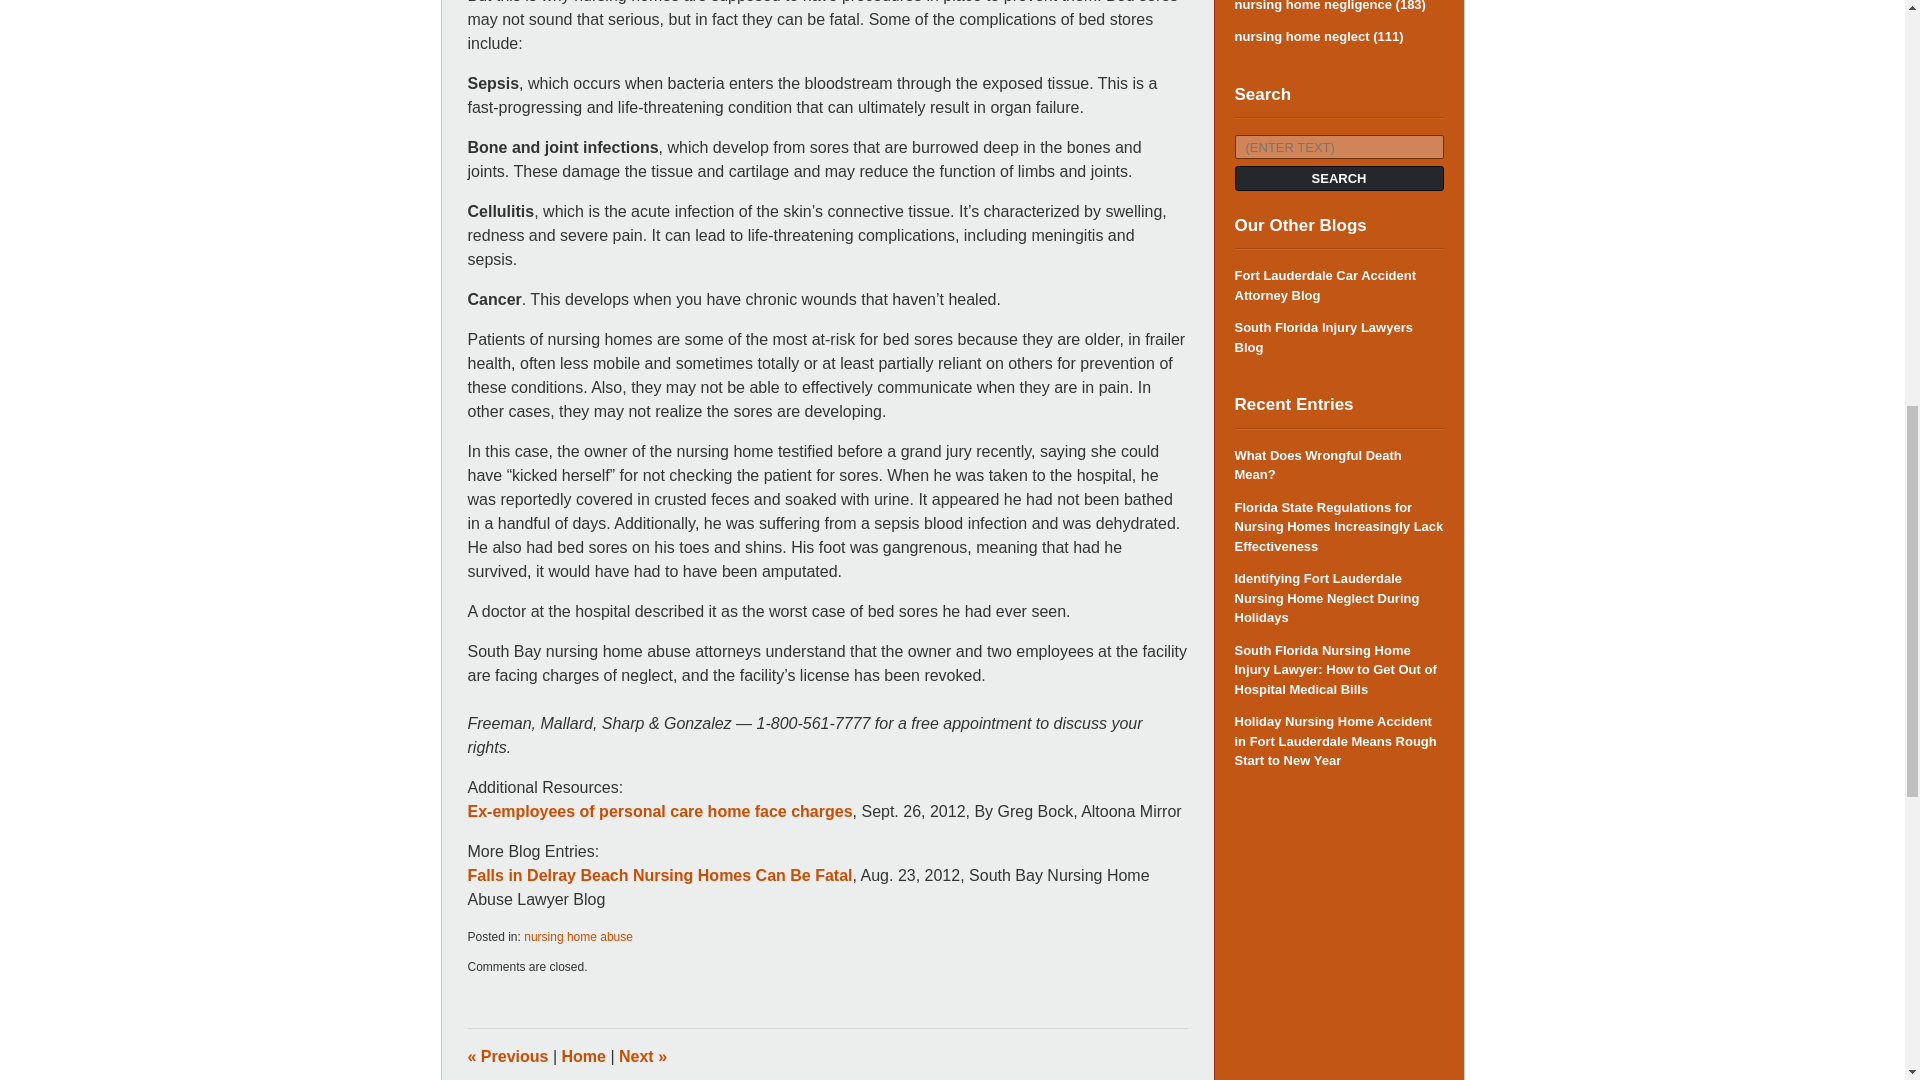 The height and width of the screenshot is (1080, 1920). What do you see at coordinates (1338, 284) in the screenshot?
I see `Fort Lauderdale Car Accident Attorney Blog` at bounding box center [1338, 284].